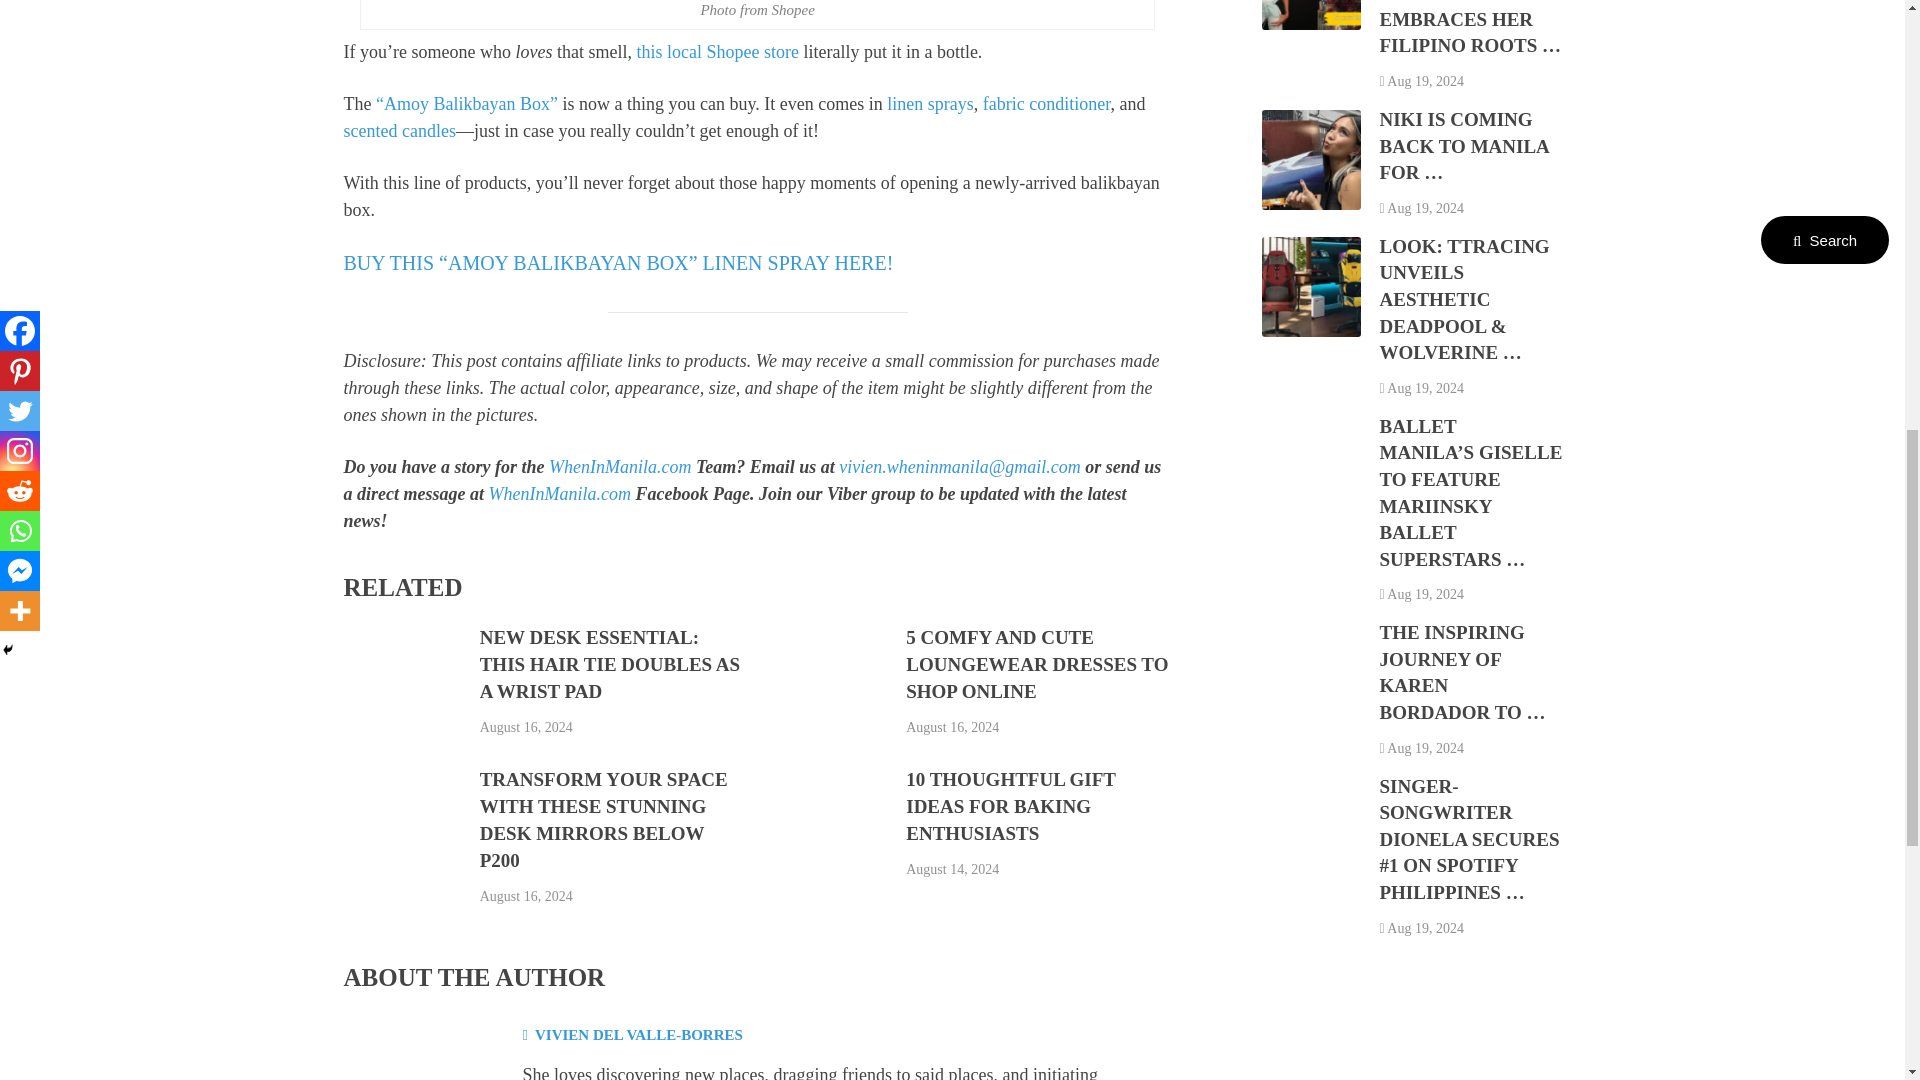  What do you see at coordinates (610, 664) in the screenshot?
I see `New Desk Essential: This Hair Tie Doubles As a Wrist Pad` at bounding box center [610, 664].